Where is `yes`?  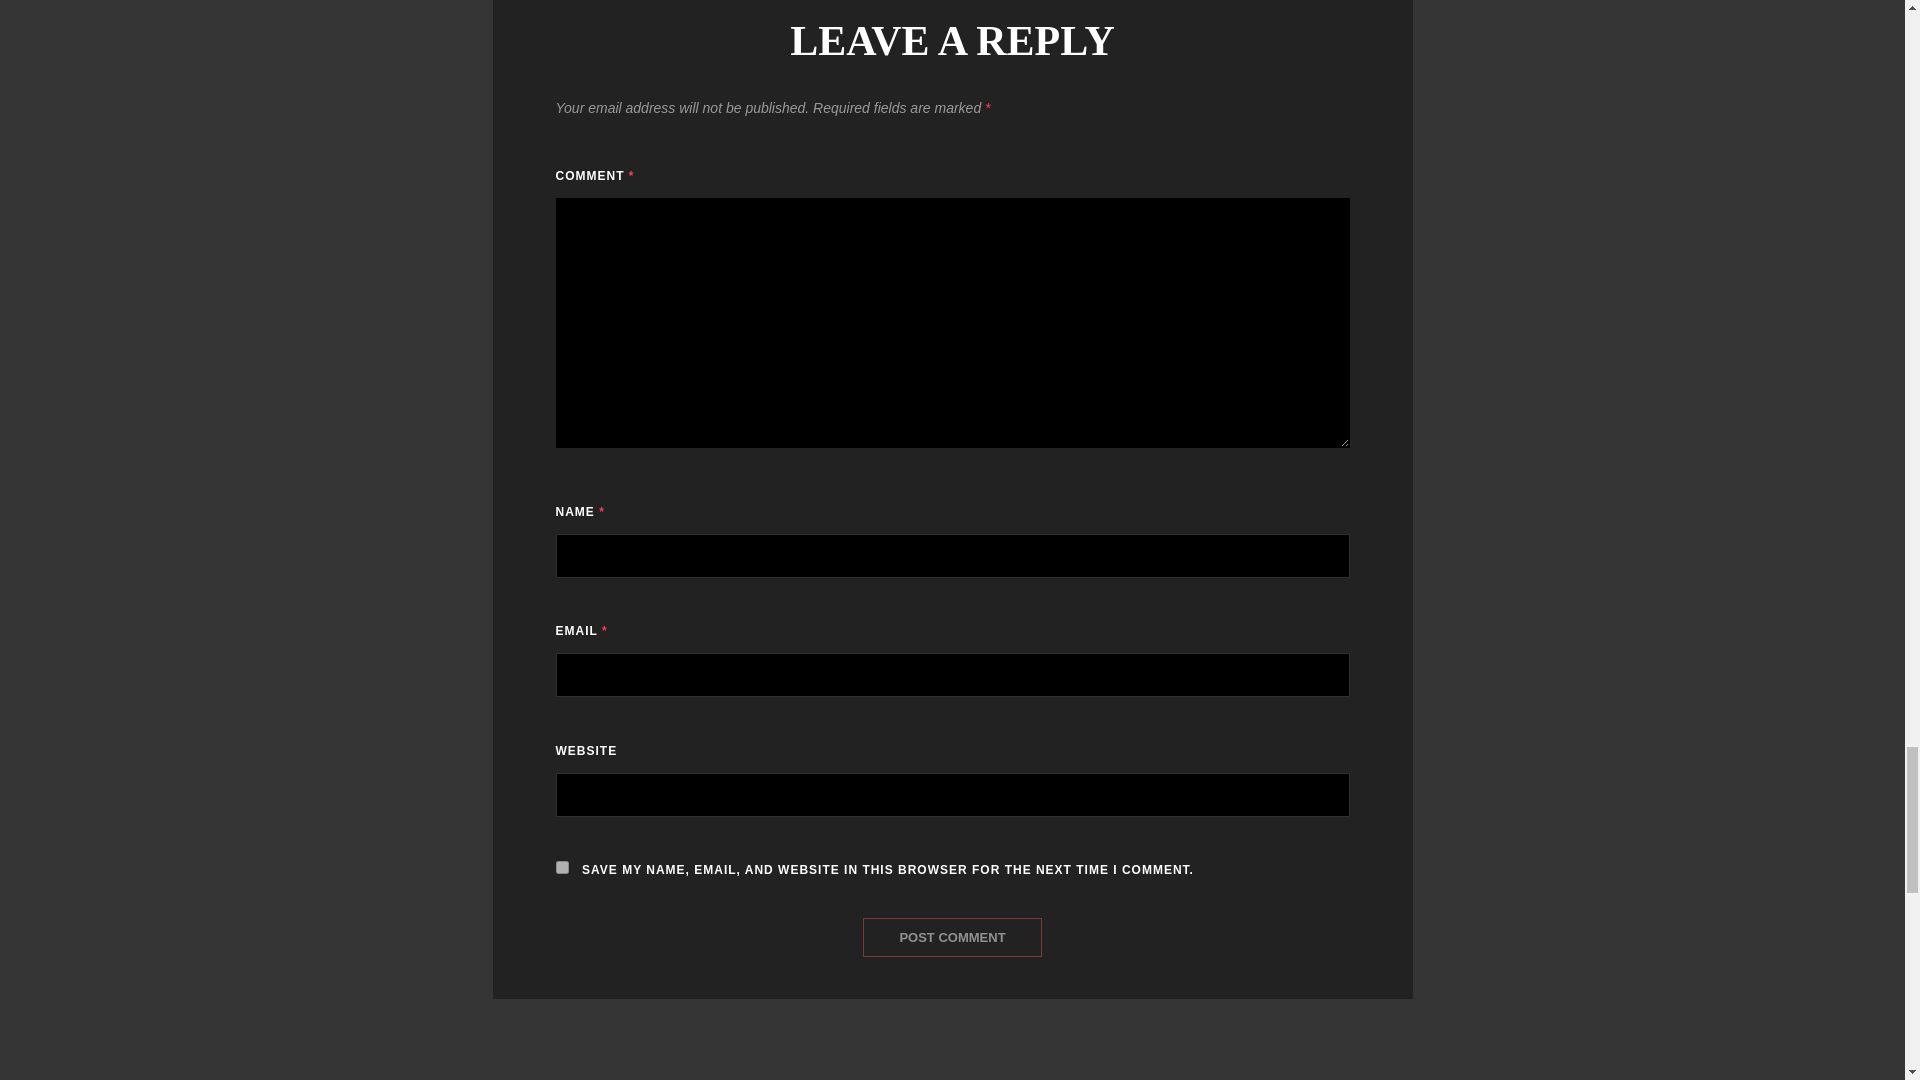
yes is located at coordinates (562, 866).